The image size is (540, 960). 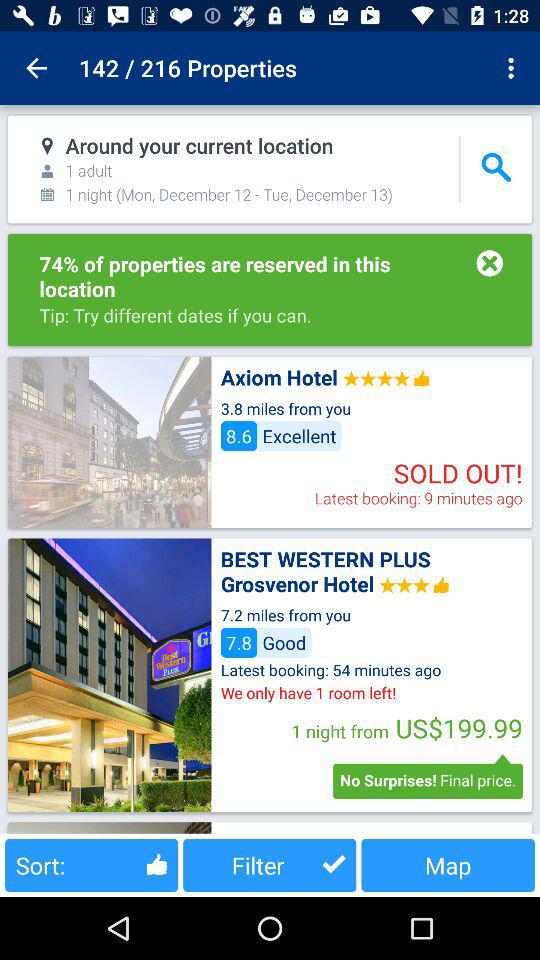 I want to click on choose item to the left of 142 / 216 properties app, so click(x=36, y=68).